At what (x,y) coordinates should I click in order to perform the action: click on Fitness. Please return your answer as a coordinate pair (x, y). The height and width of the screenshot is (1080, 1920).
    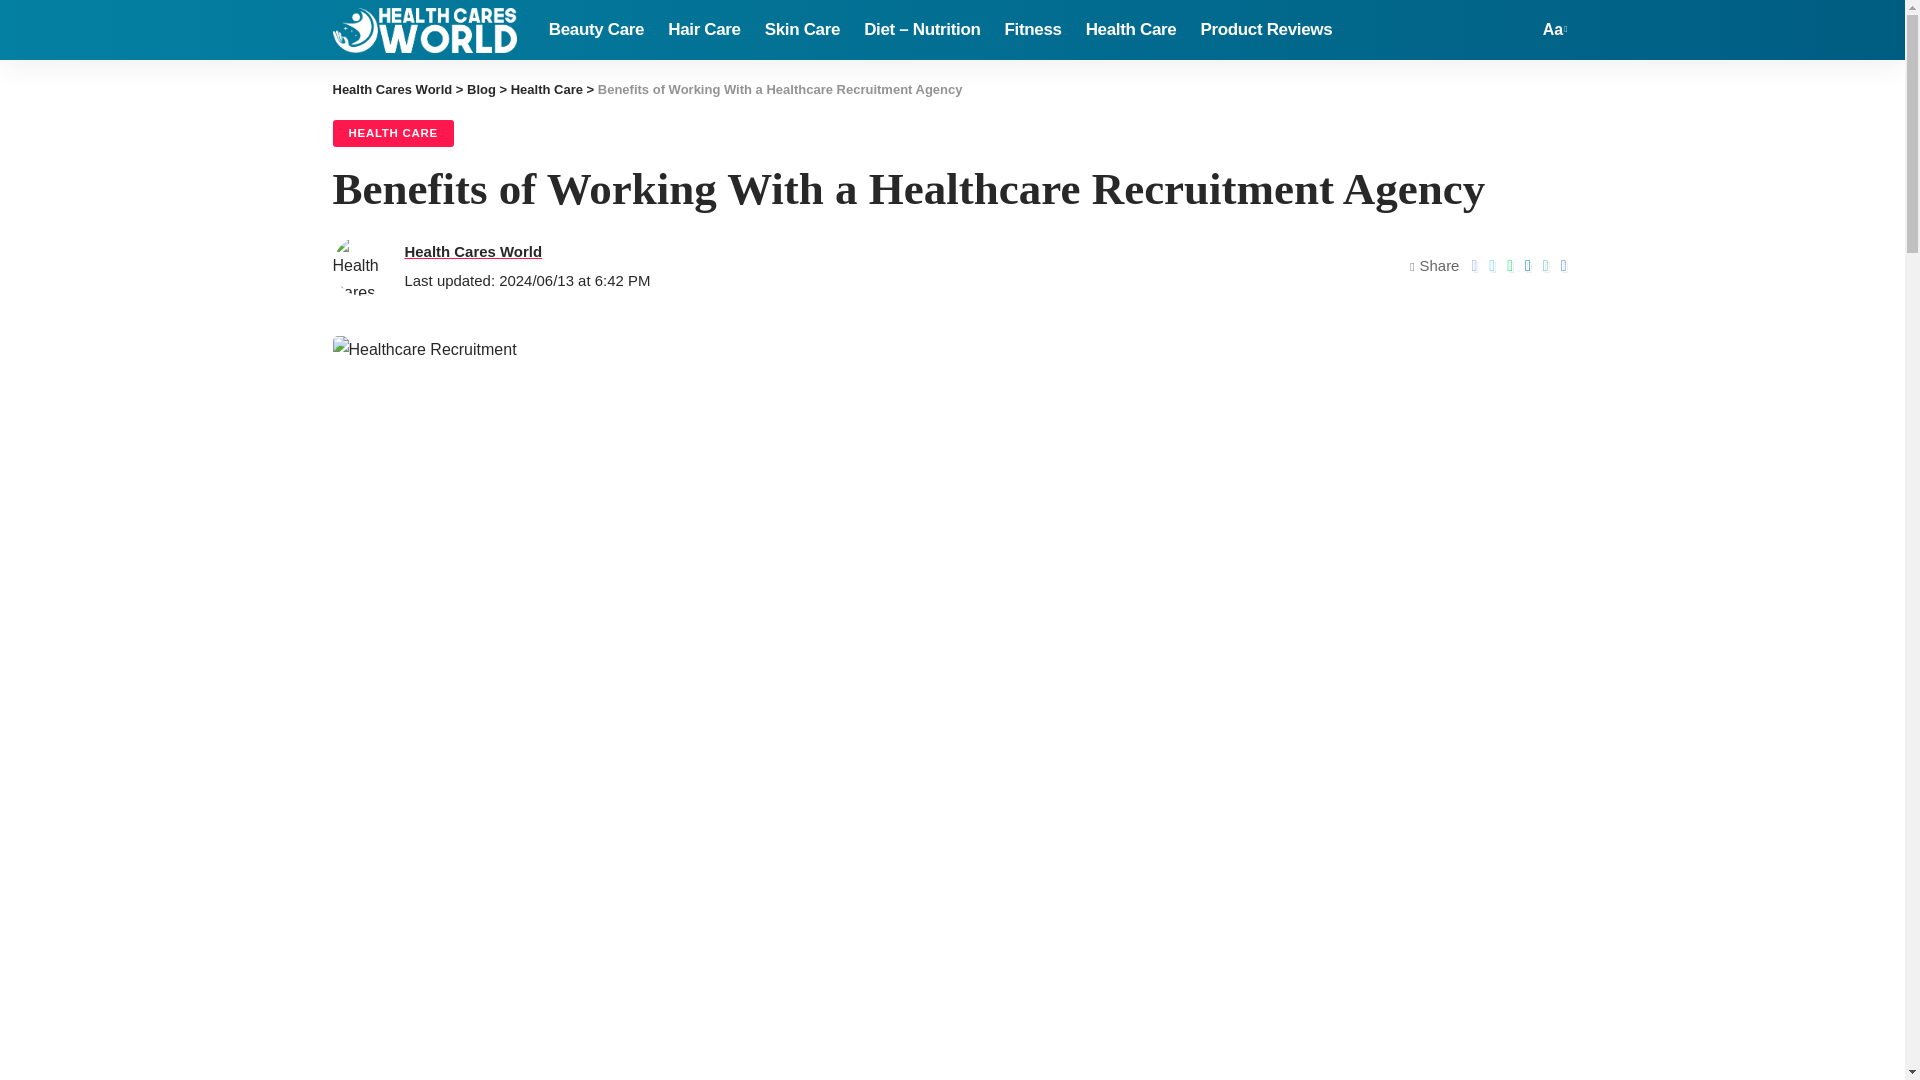
    Looking at the image, I should click on (1032, 30).